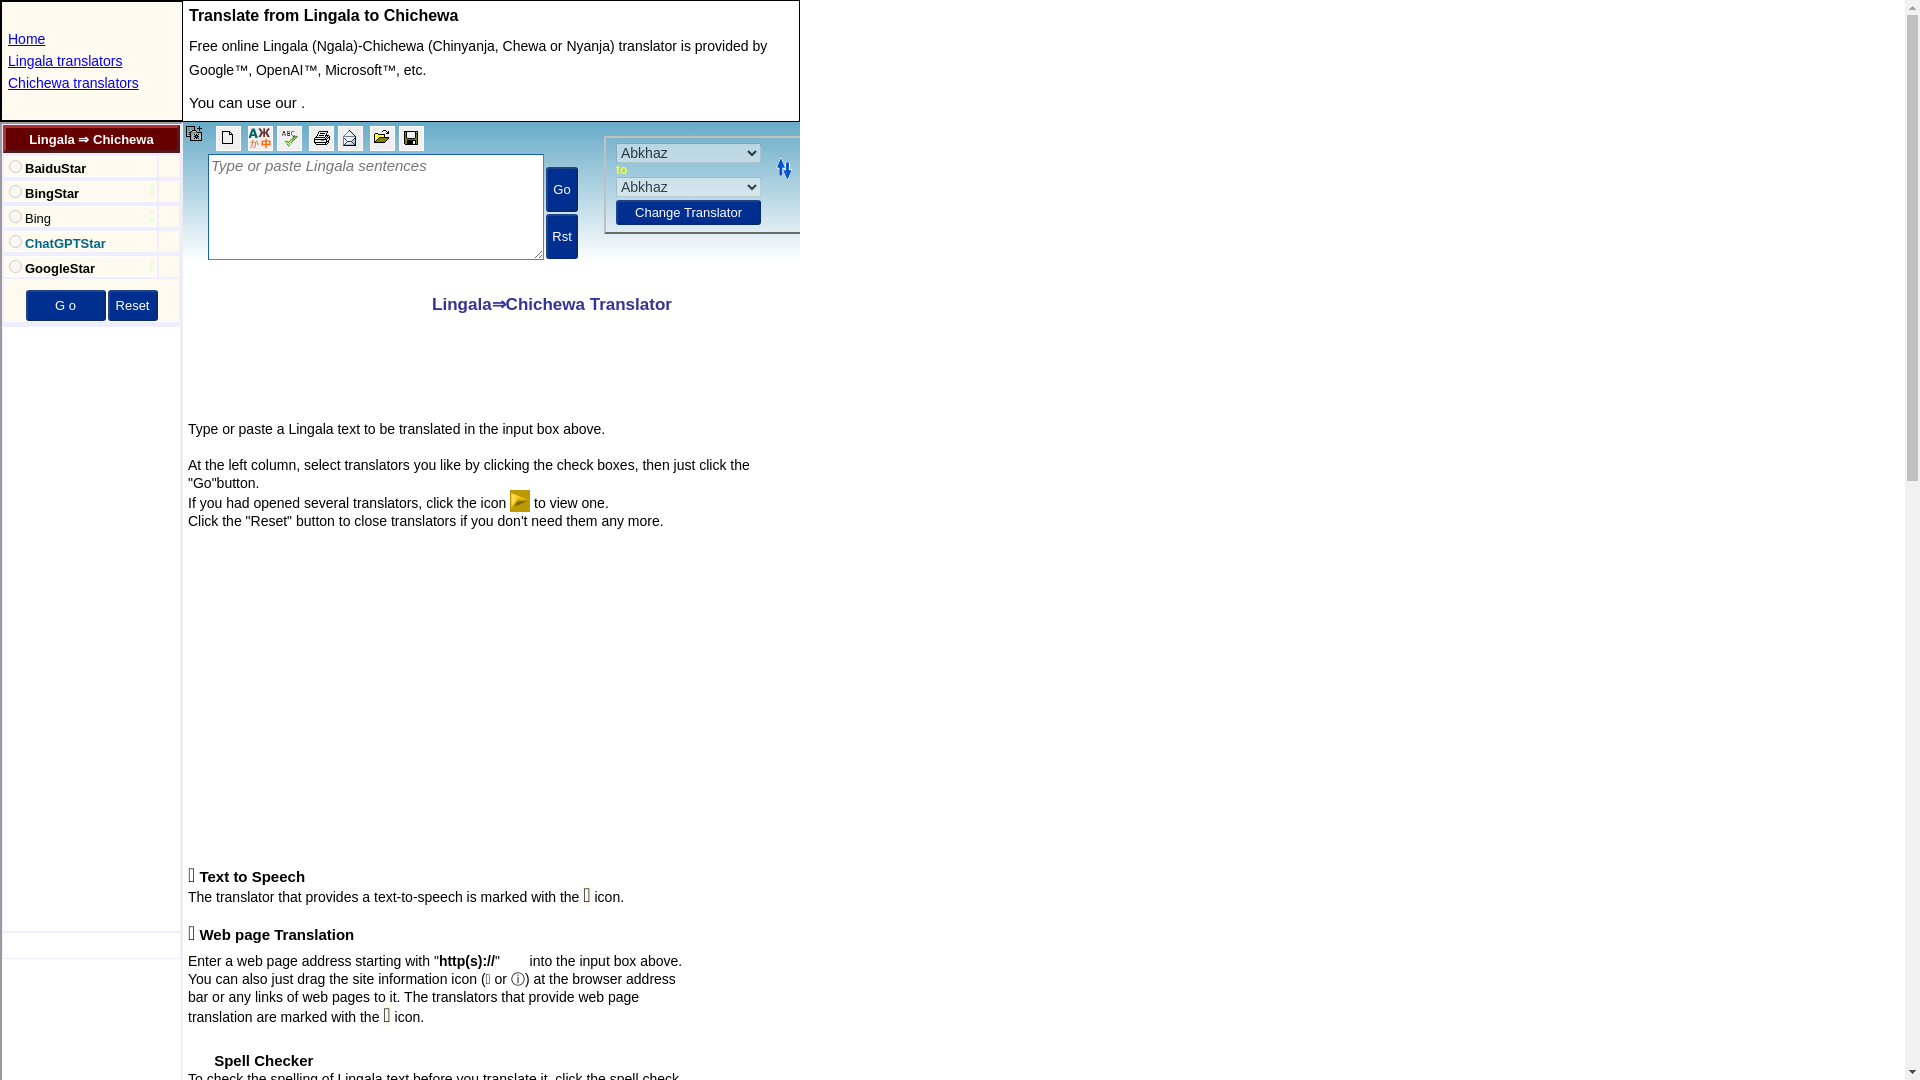  I want to click on Online Chichewa translators, so click(72, 82).